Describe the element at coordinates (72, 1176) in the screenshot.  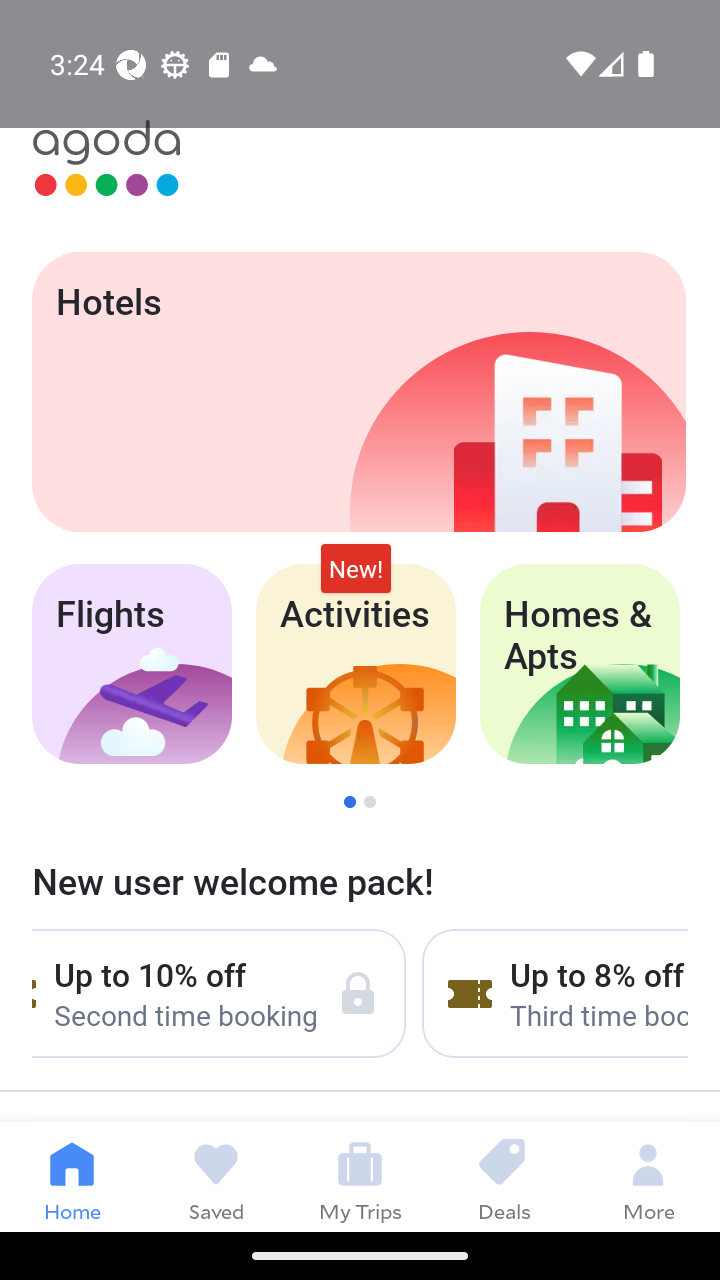
I see `Home` at that location.